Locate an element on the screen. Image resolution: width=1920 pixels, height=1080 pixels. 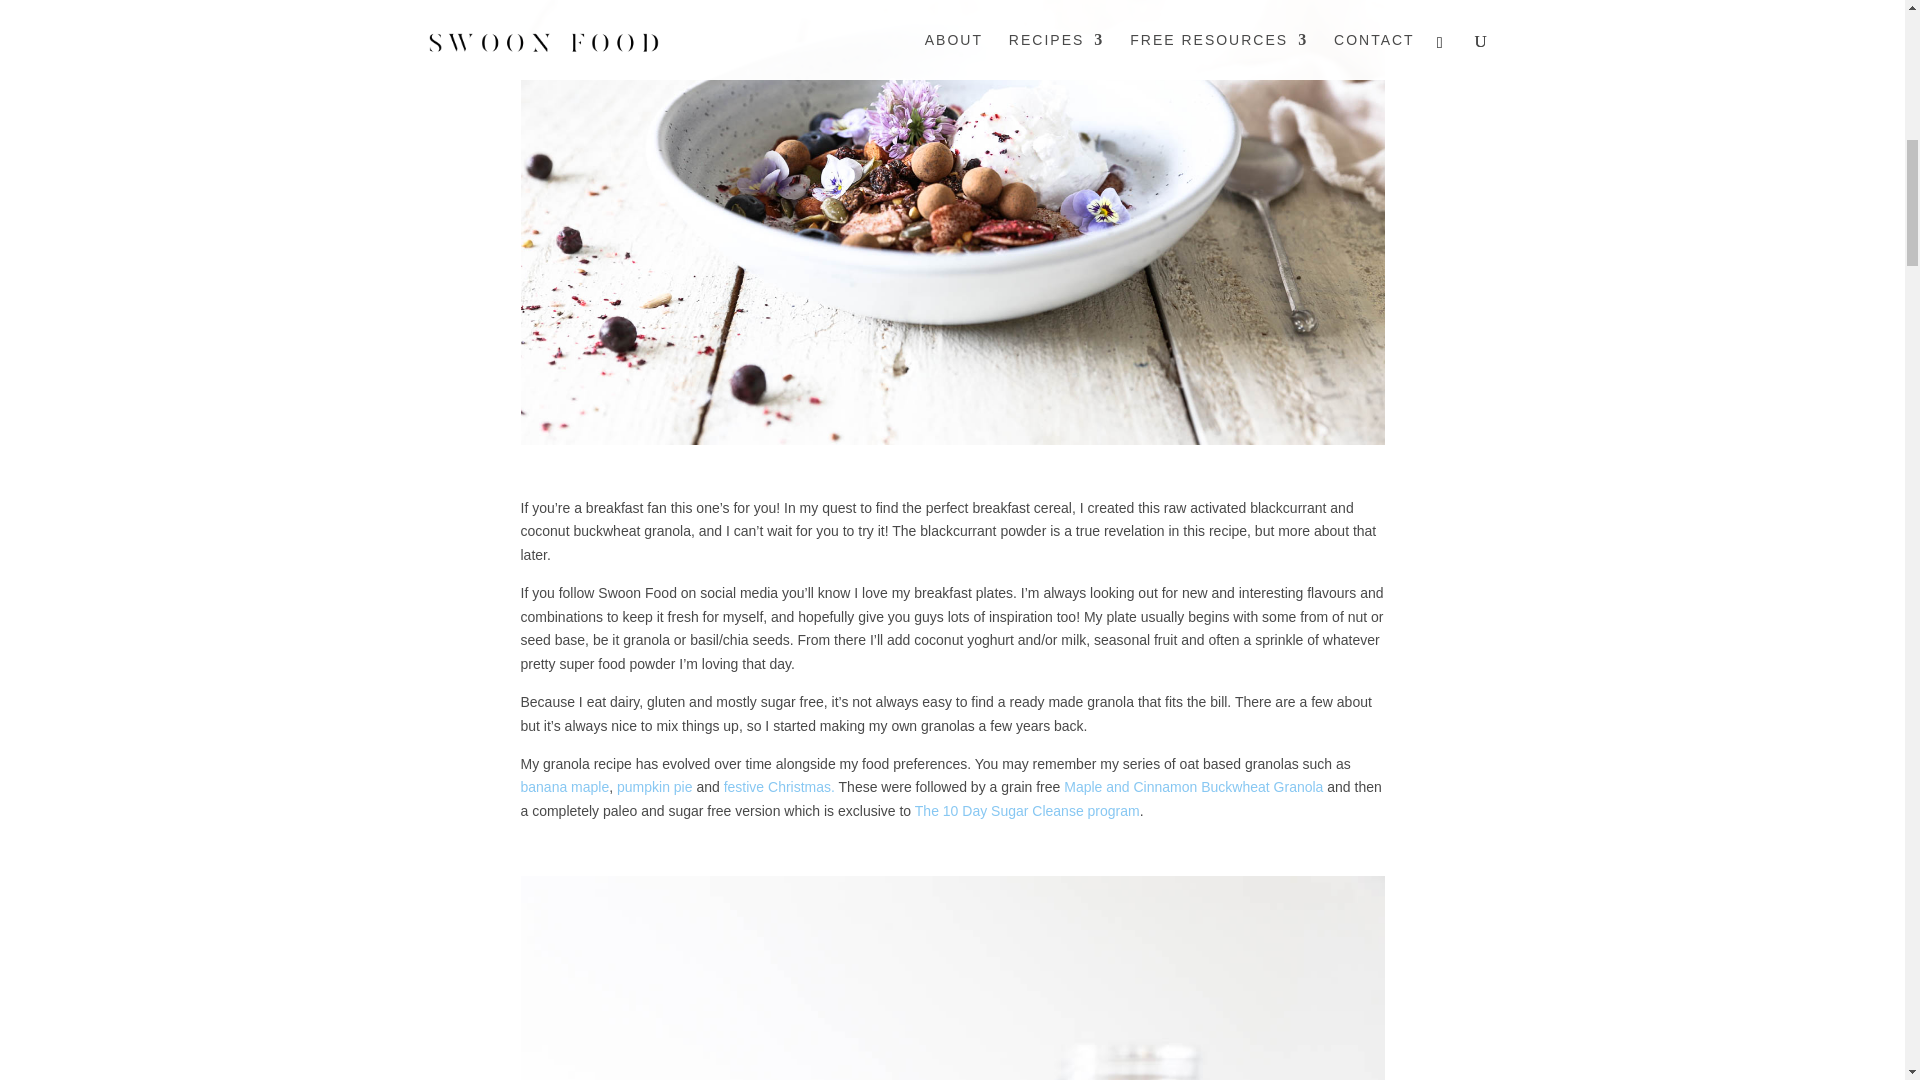
pumpkin pie is located at coordinates (654, 786).